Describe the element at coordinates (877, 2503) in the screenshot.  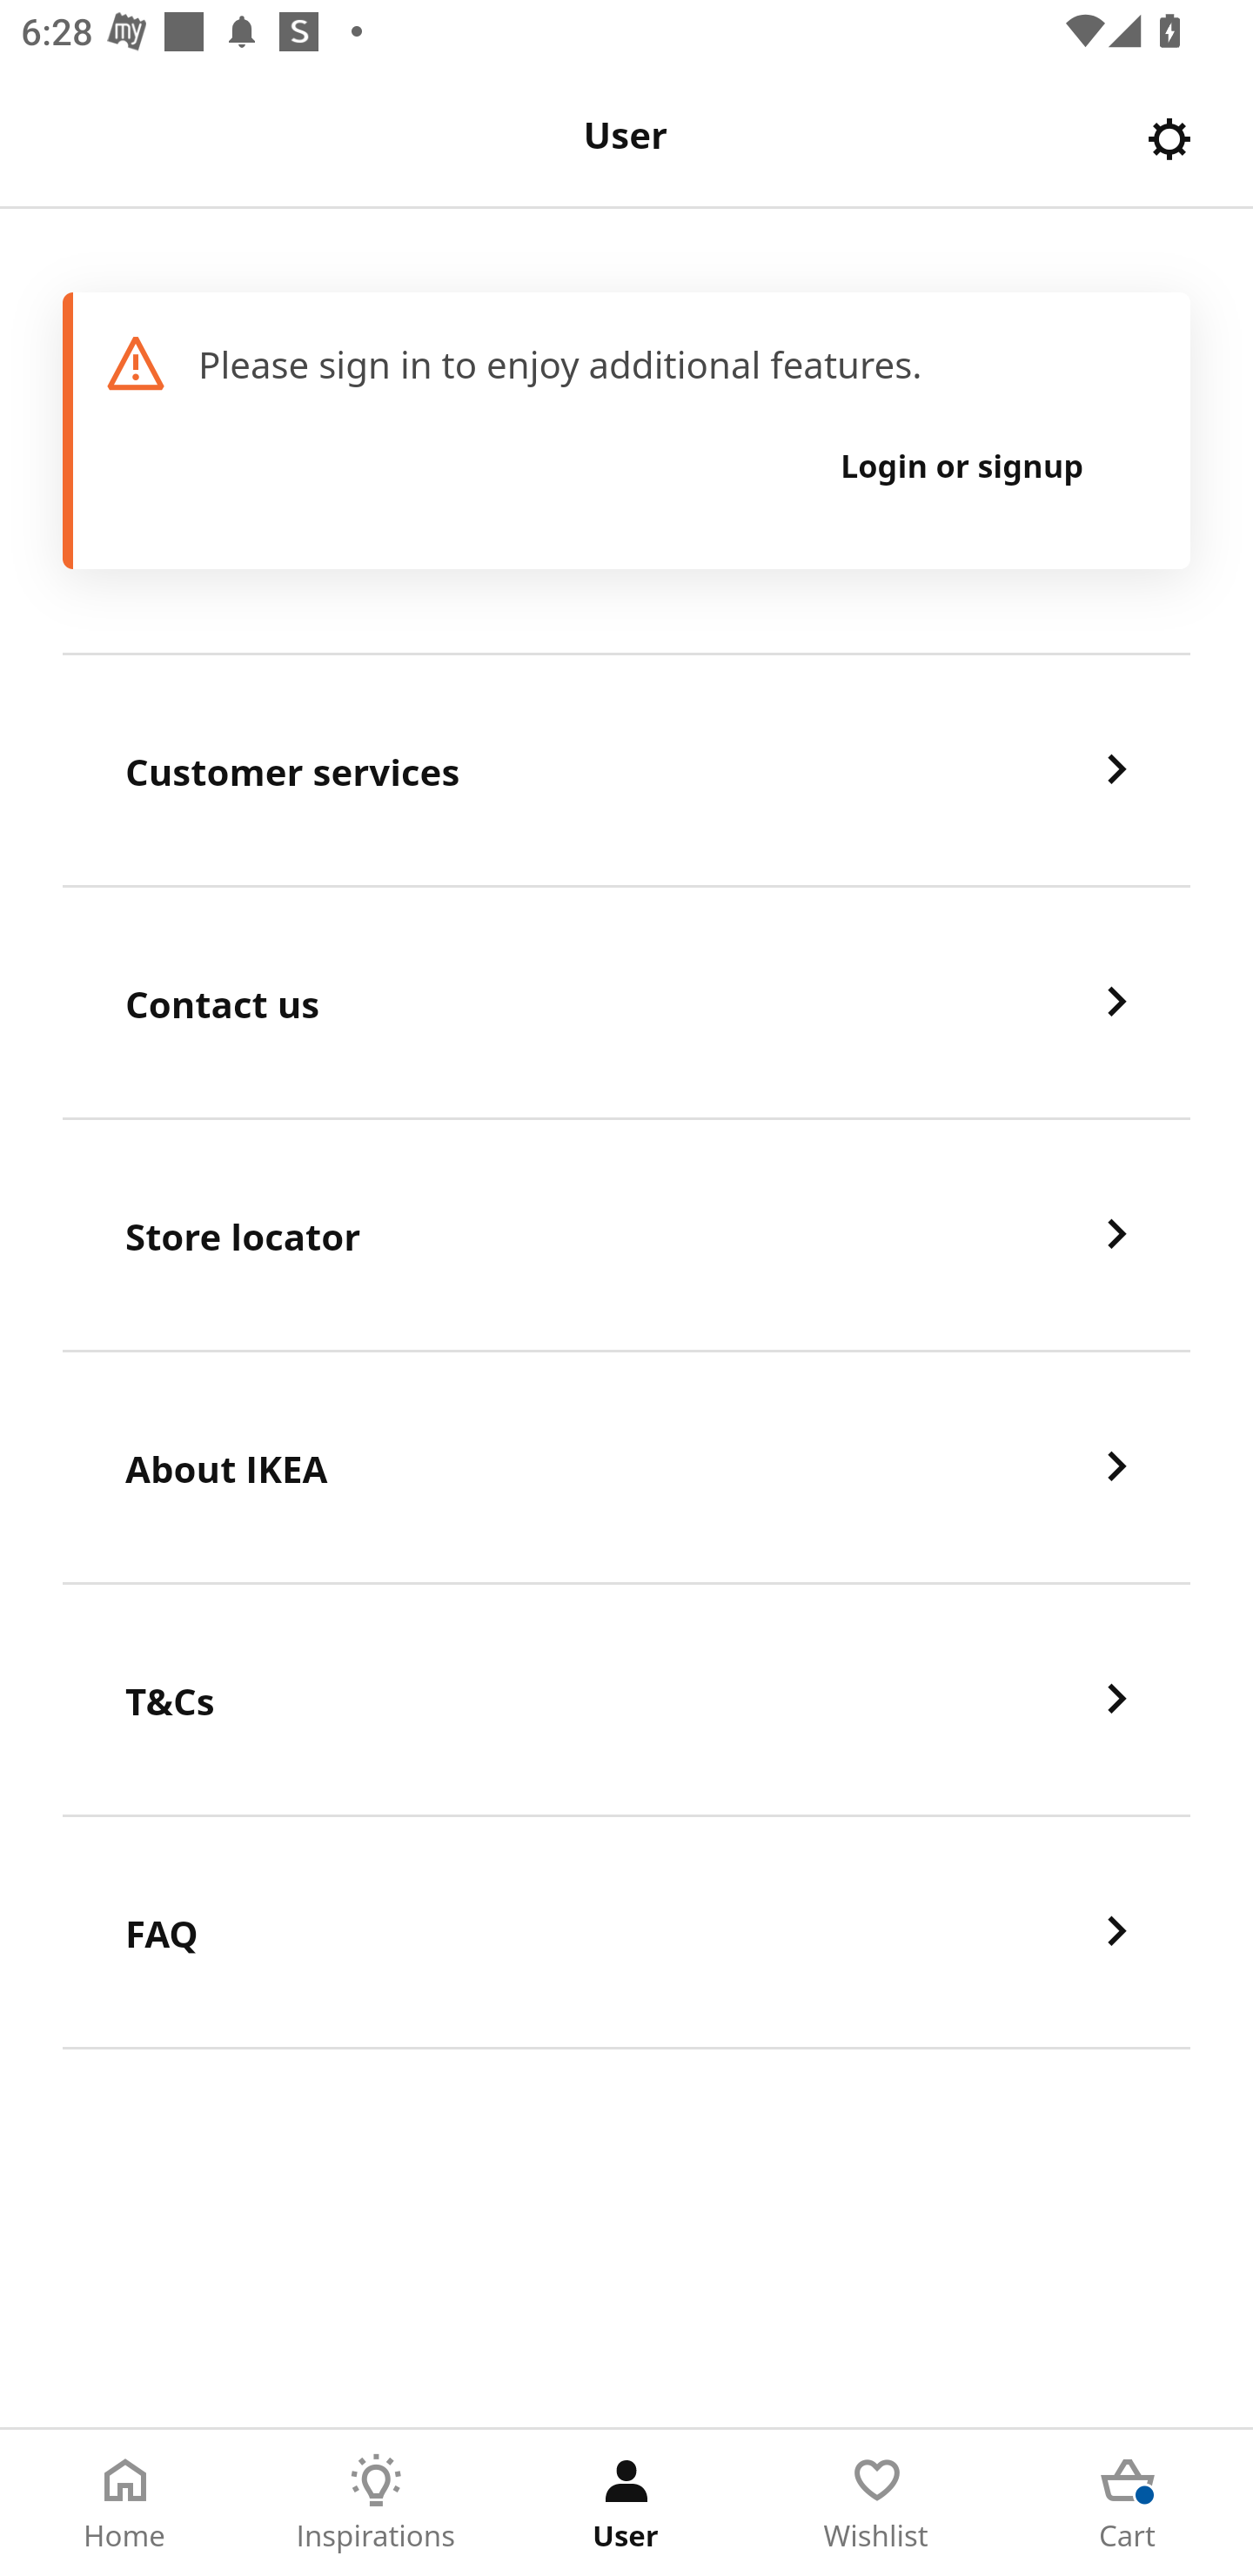
I see `Wishlist
Tab 4 of 5` at that location.